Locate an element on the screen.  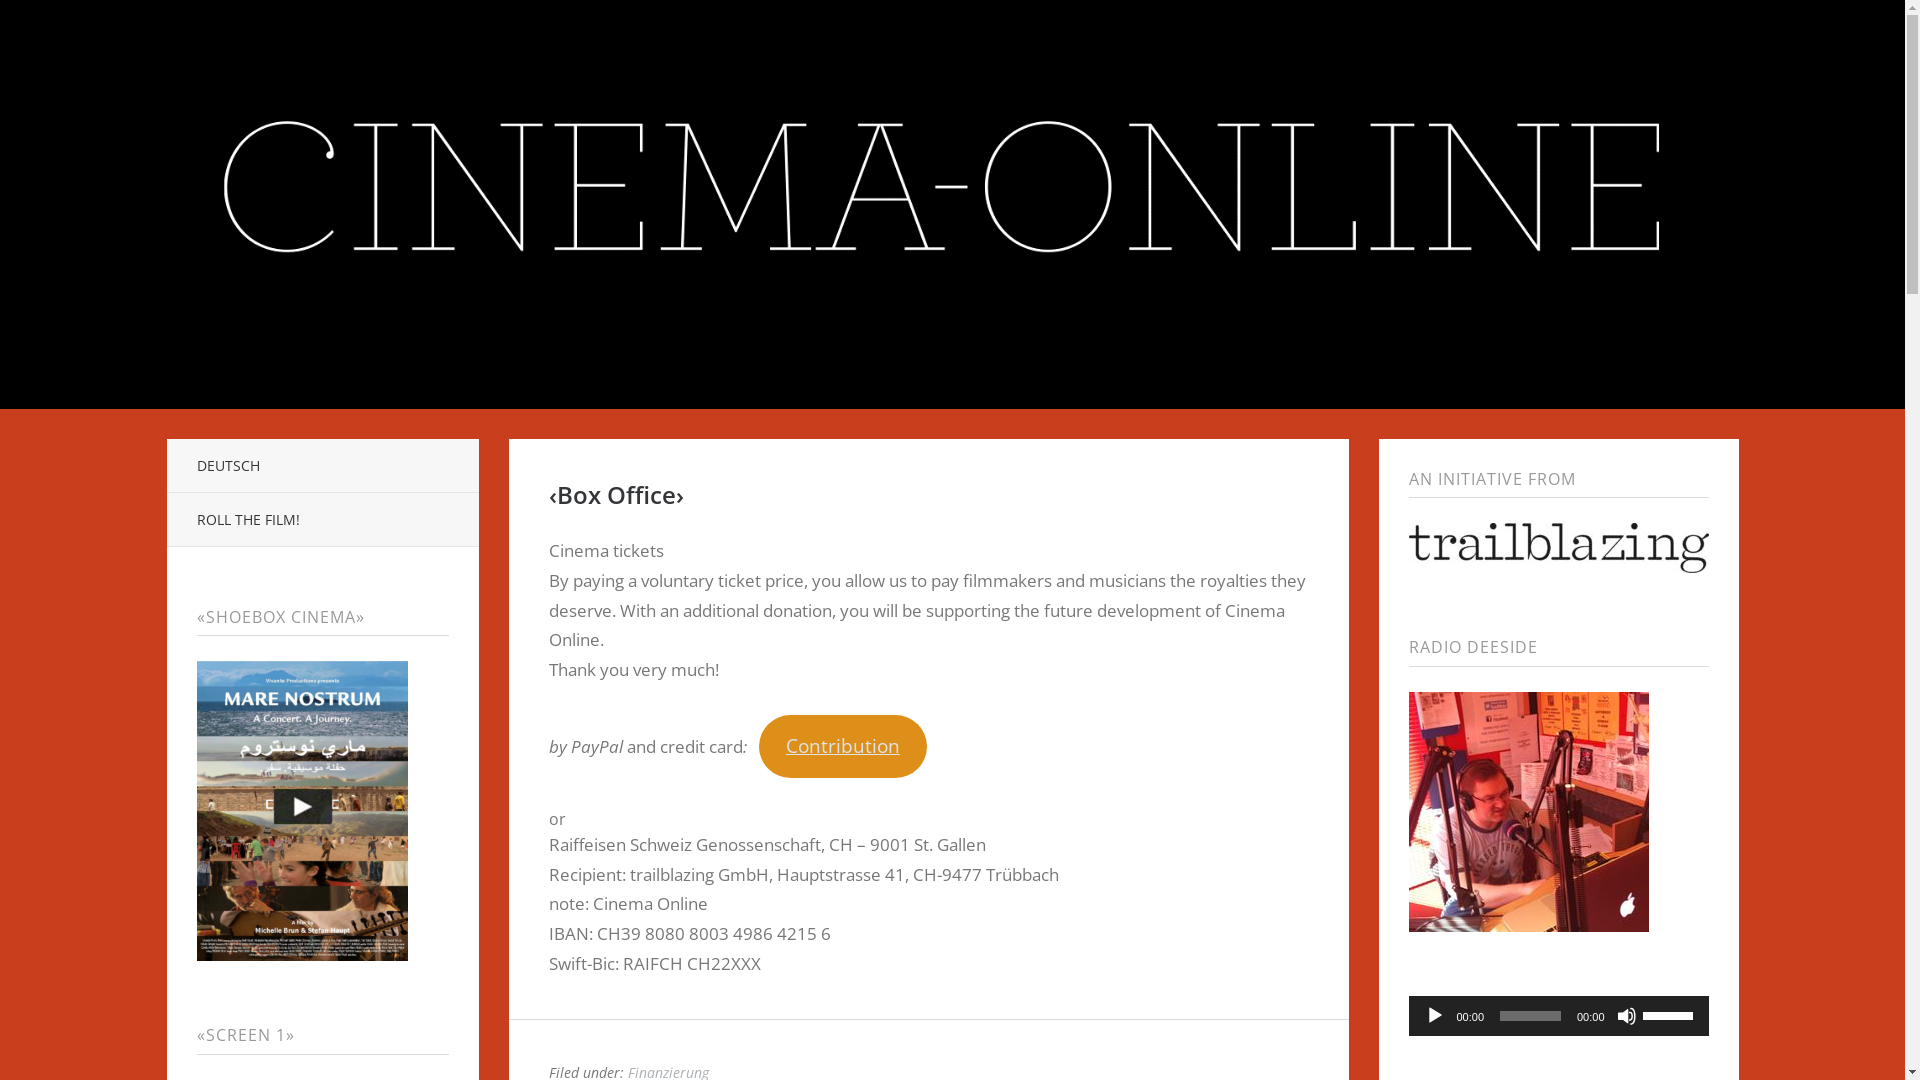
Stumm is located at coordinates (1626, 1016).